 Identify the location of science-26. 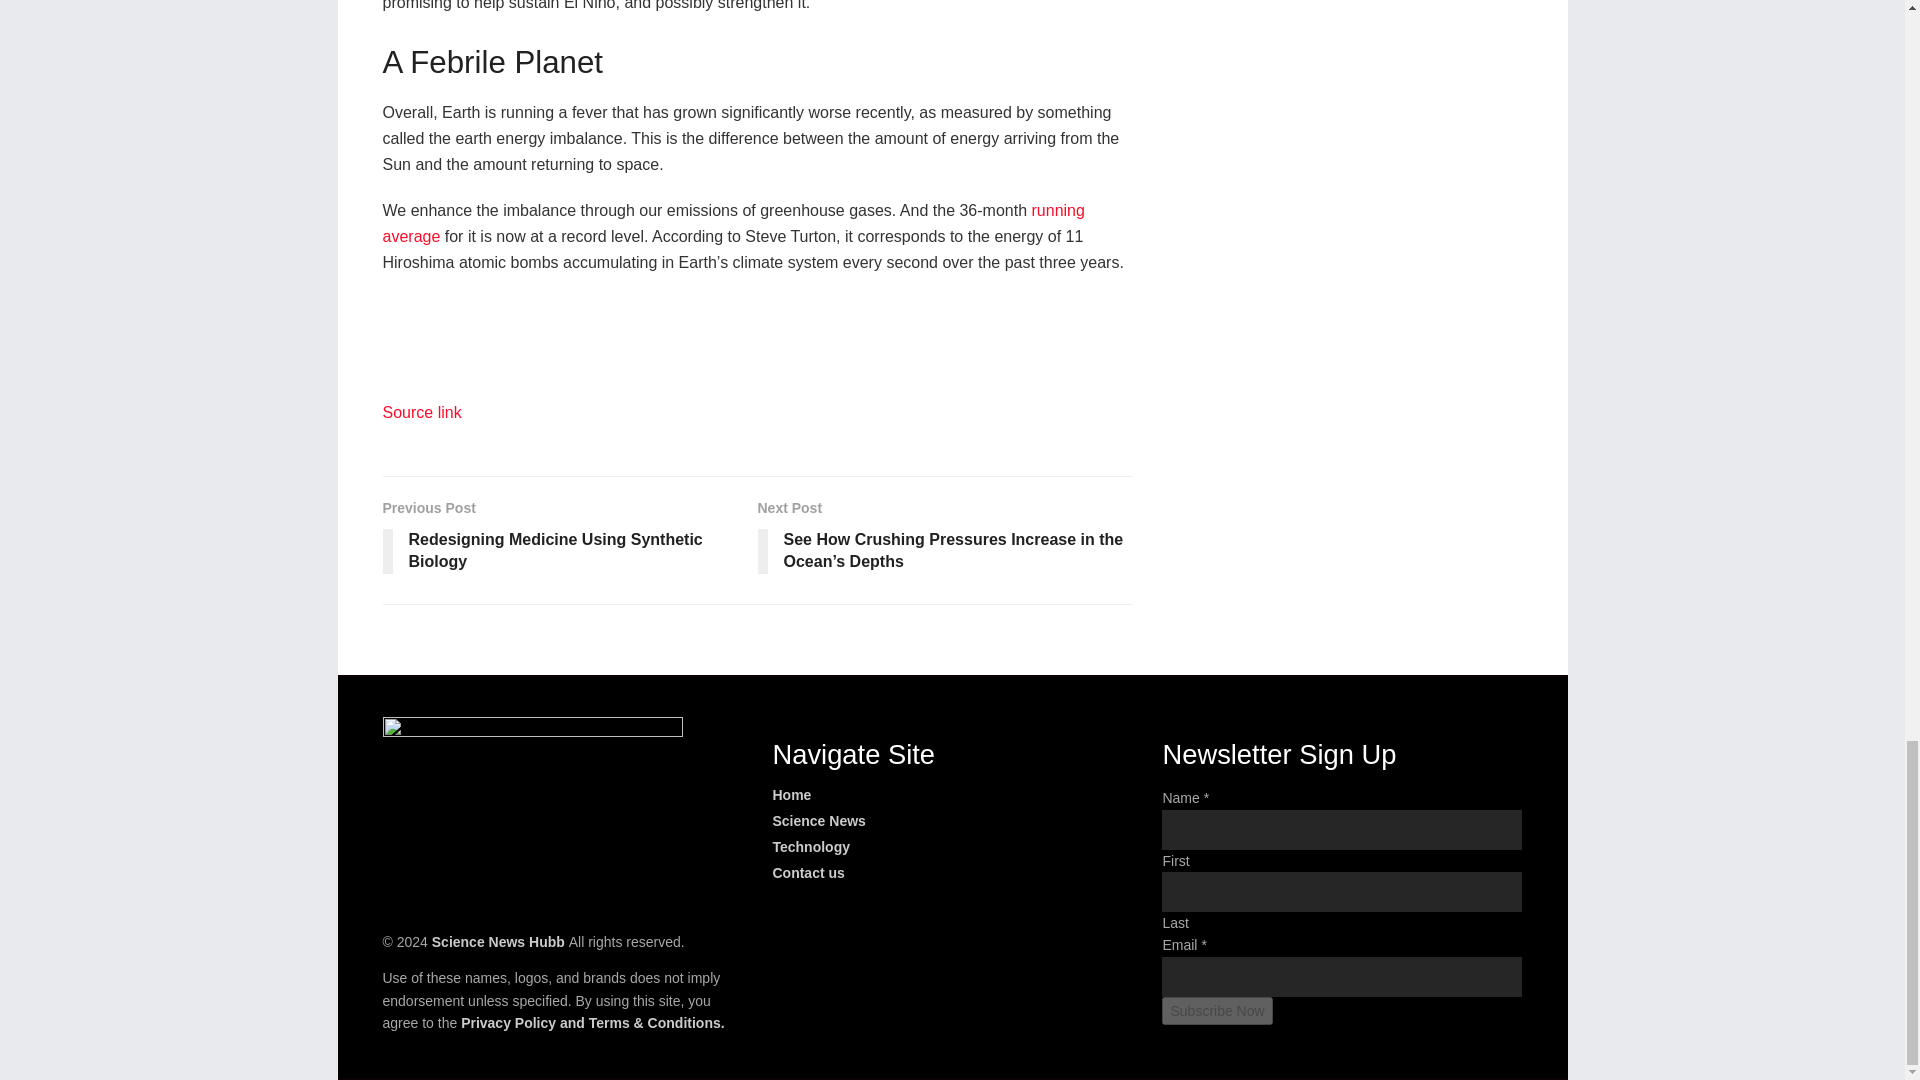
(421, 412).